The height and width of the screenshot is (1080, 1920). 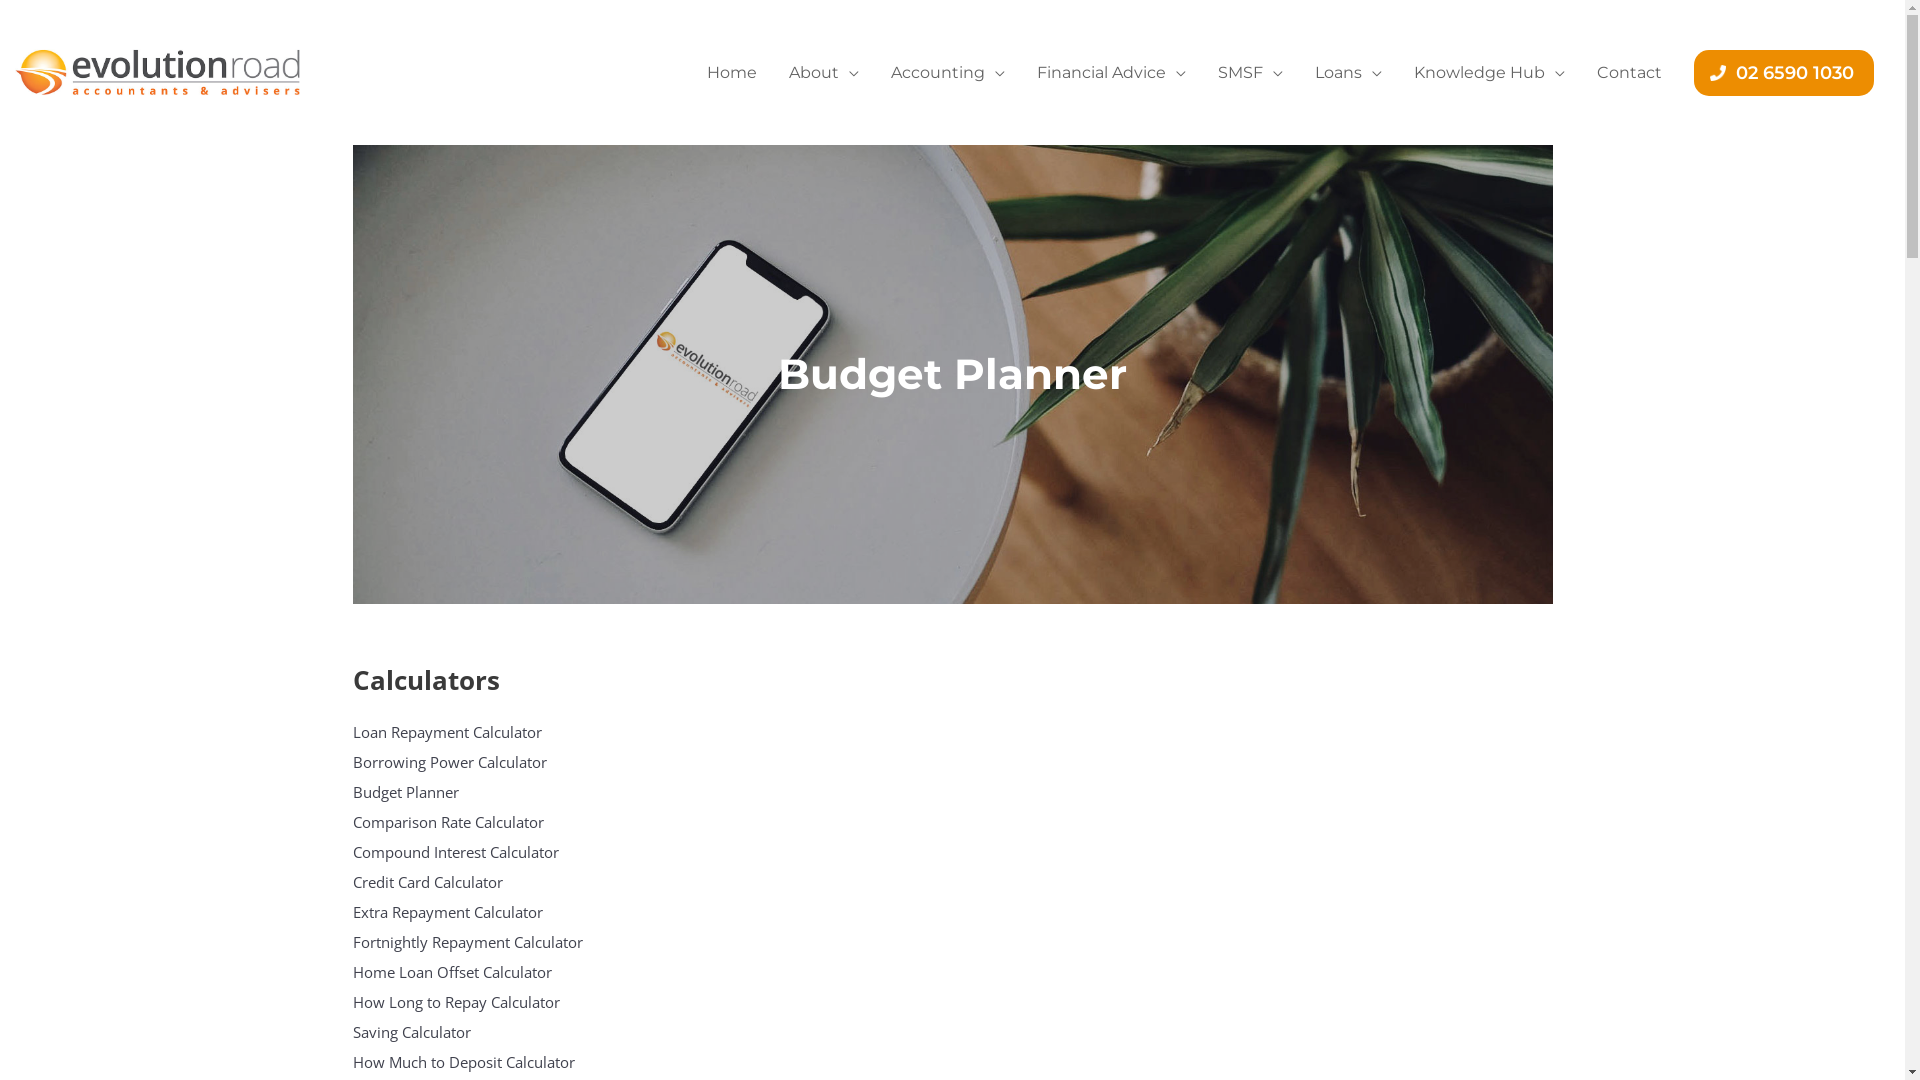 I want to click on Fortnightly Repayment Calculator, so click(x=512, y=942).